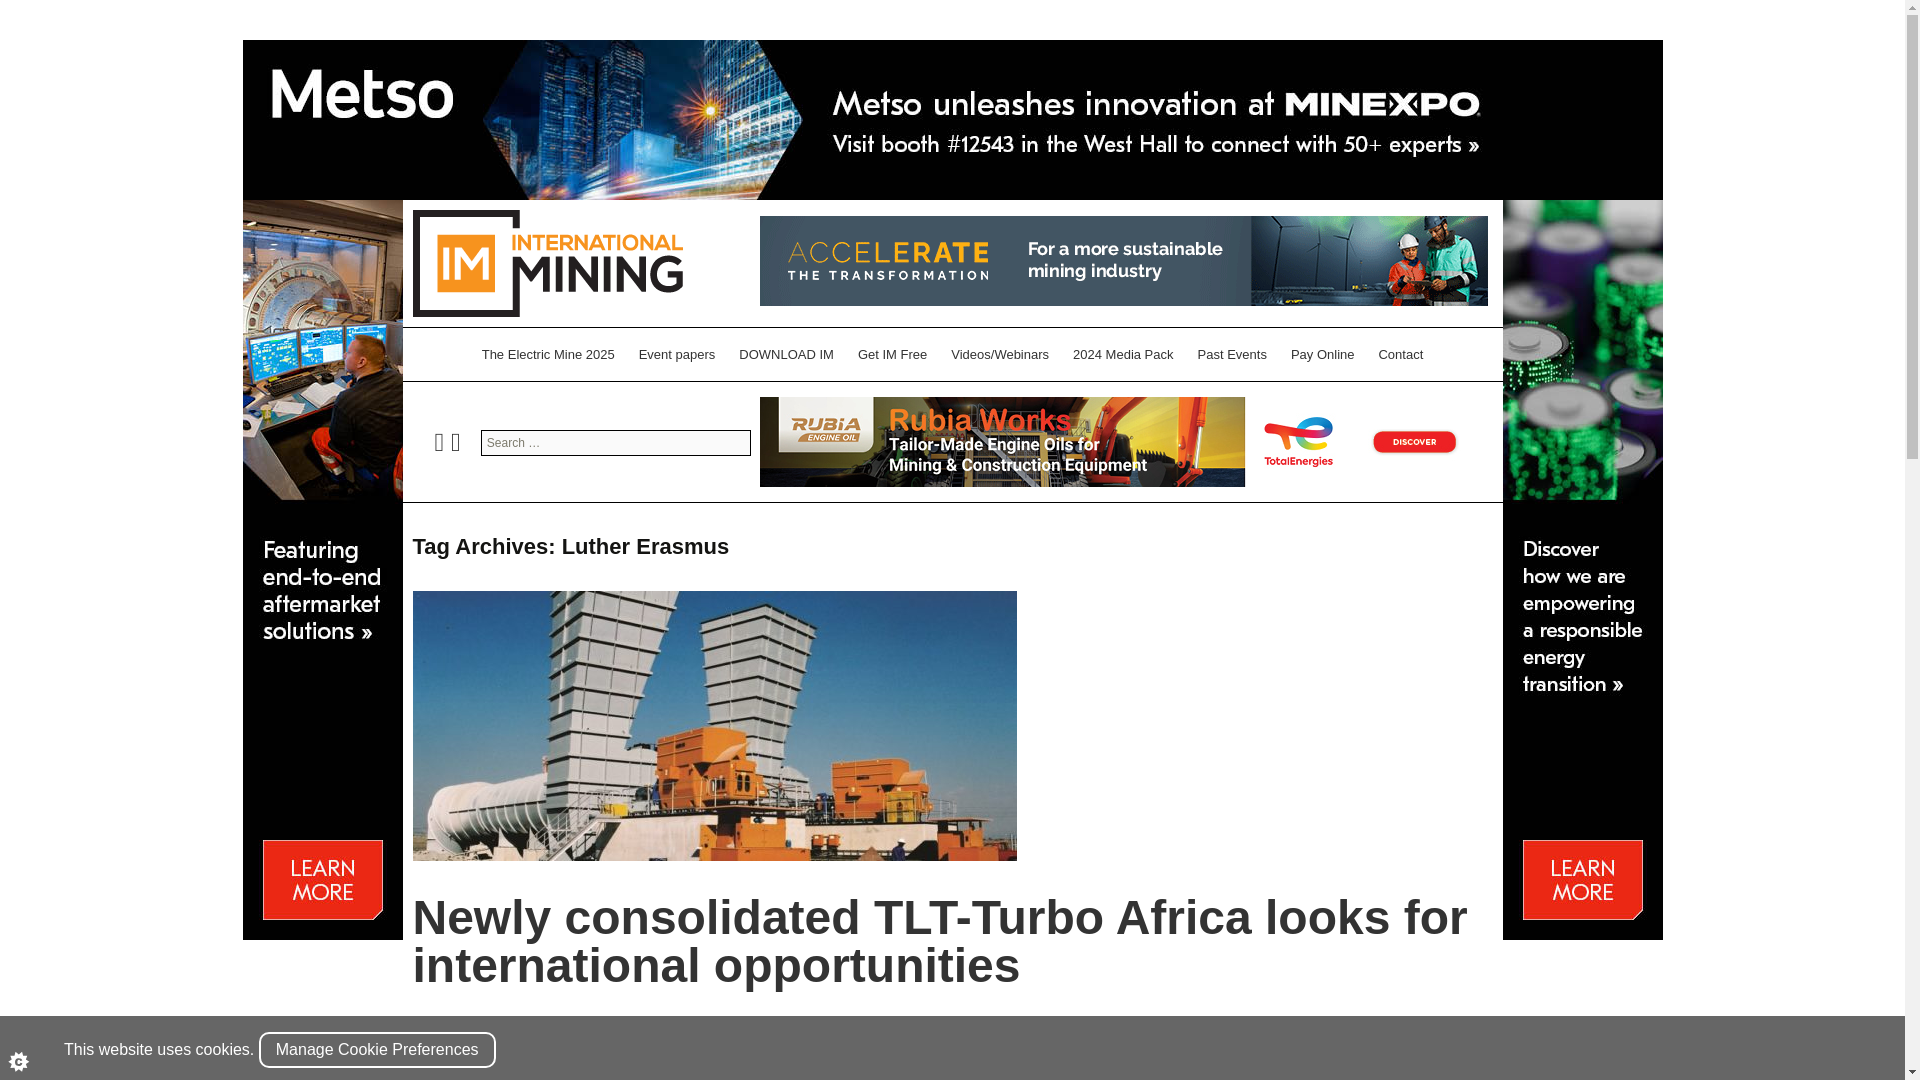 This screenshot has width=1920, height=1080. I want to click on Environmental, so click(550, 1028).